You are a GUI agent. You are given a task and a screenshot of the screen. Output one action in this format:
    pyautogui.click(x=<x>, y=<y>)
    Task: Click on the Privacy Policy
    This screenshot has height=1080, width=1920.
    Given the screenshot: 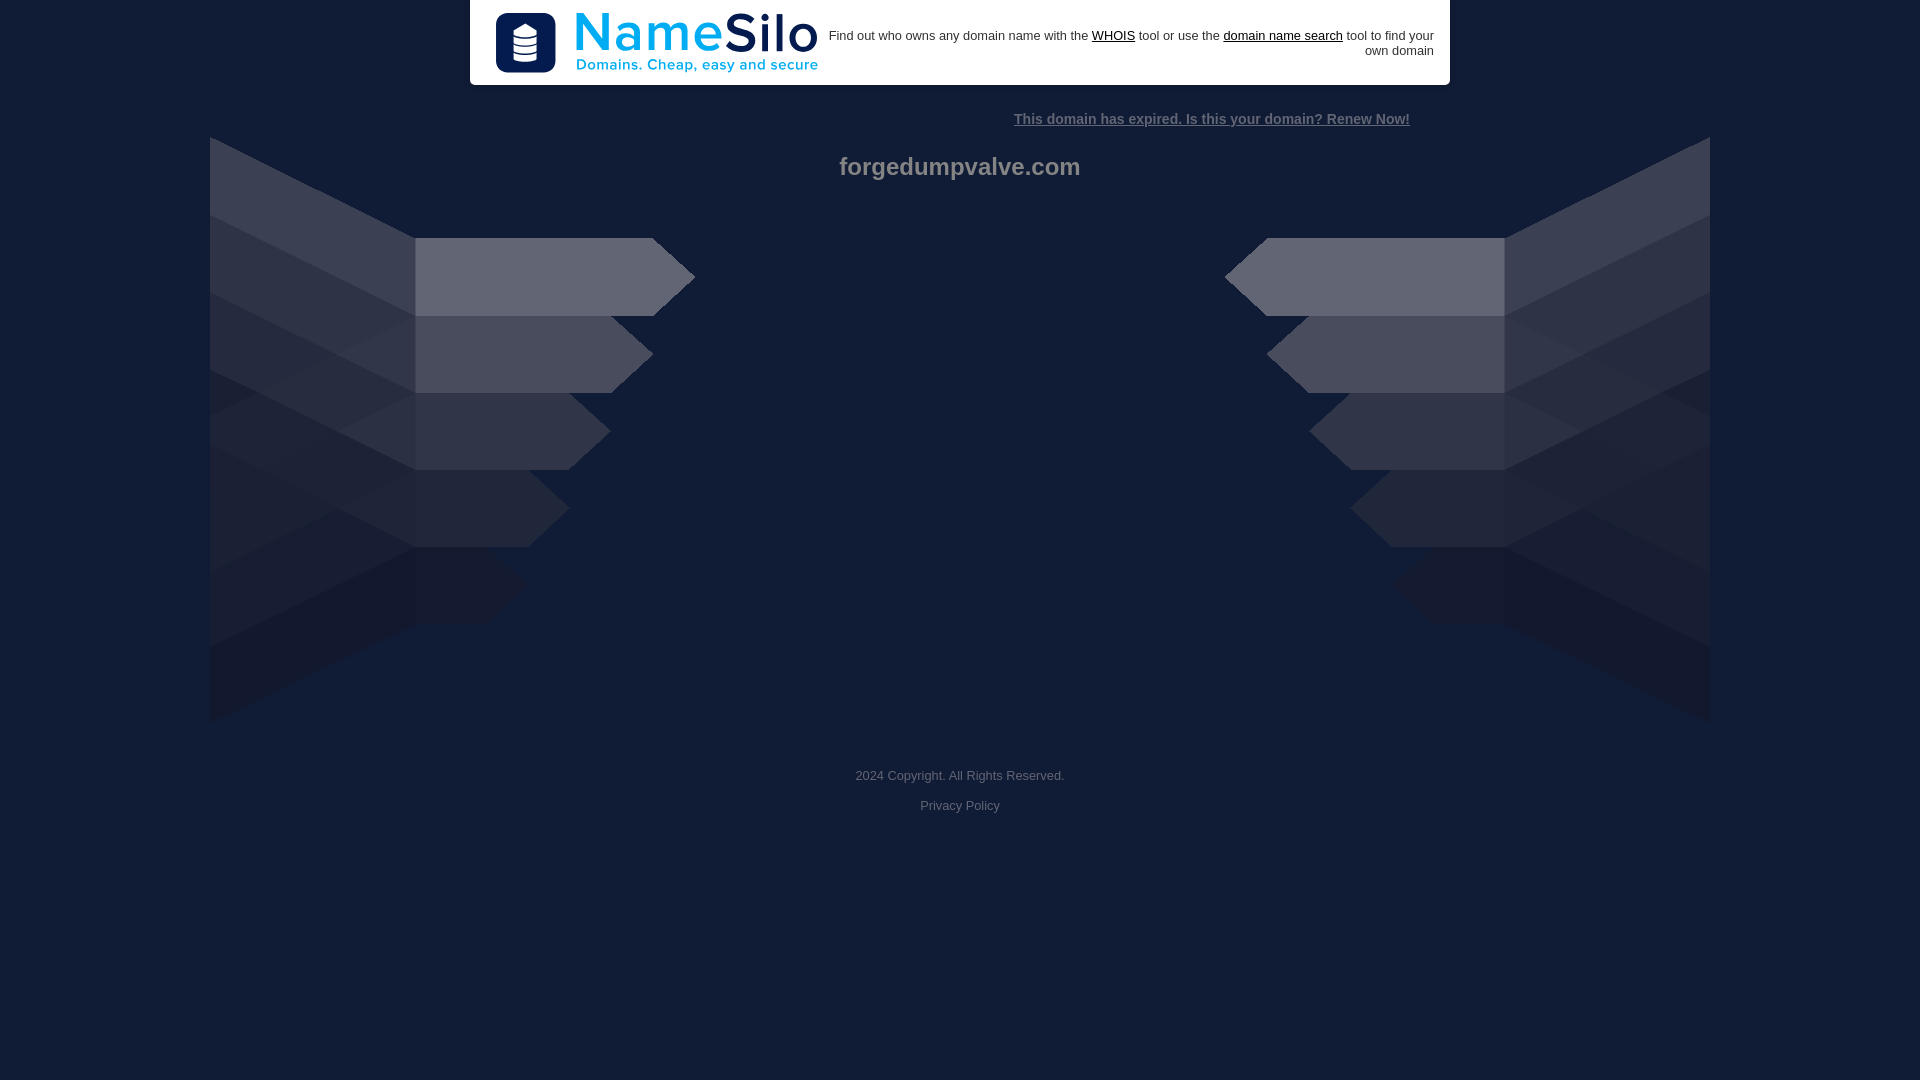 What is the action you would take?
    pyautogui.click(x=960, y=806)
    